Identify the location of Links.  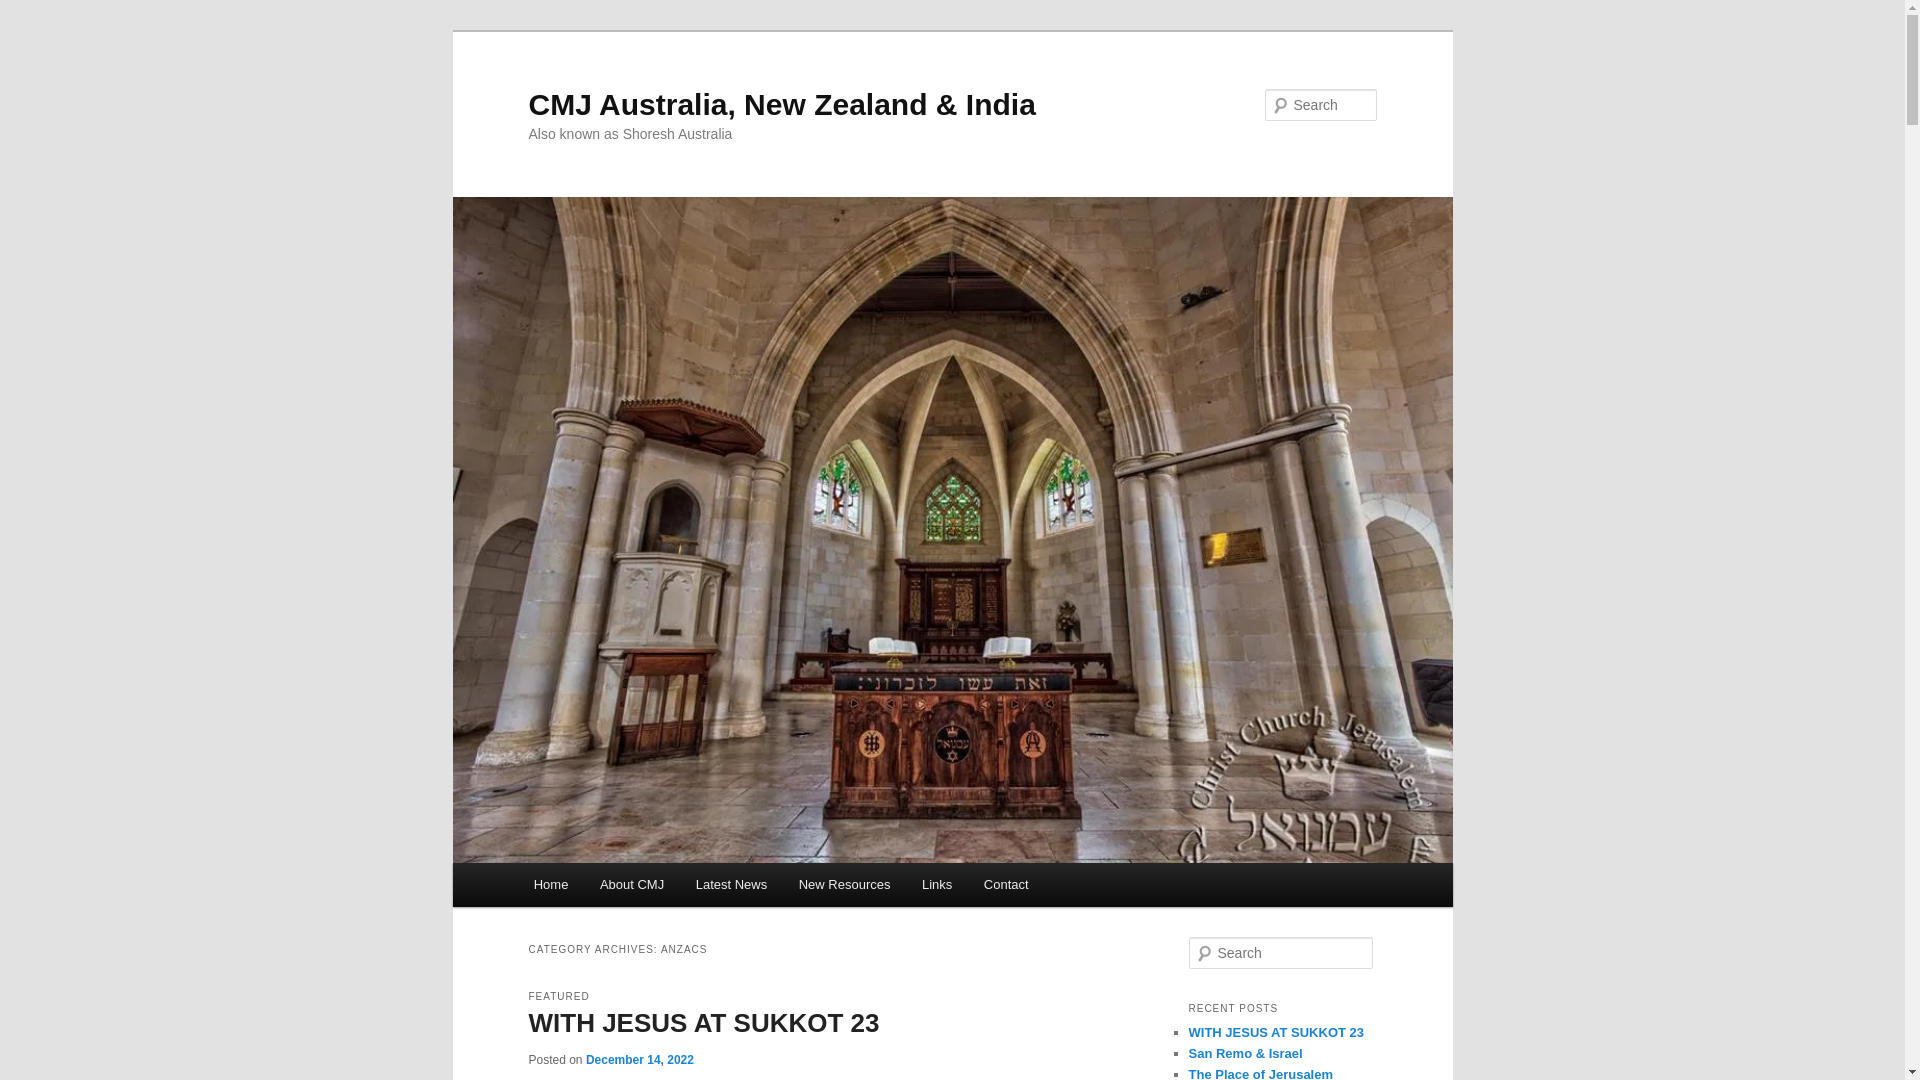
(937, 884).